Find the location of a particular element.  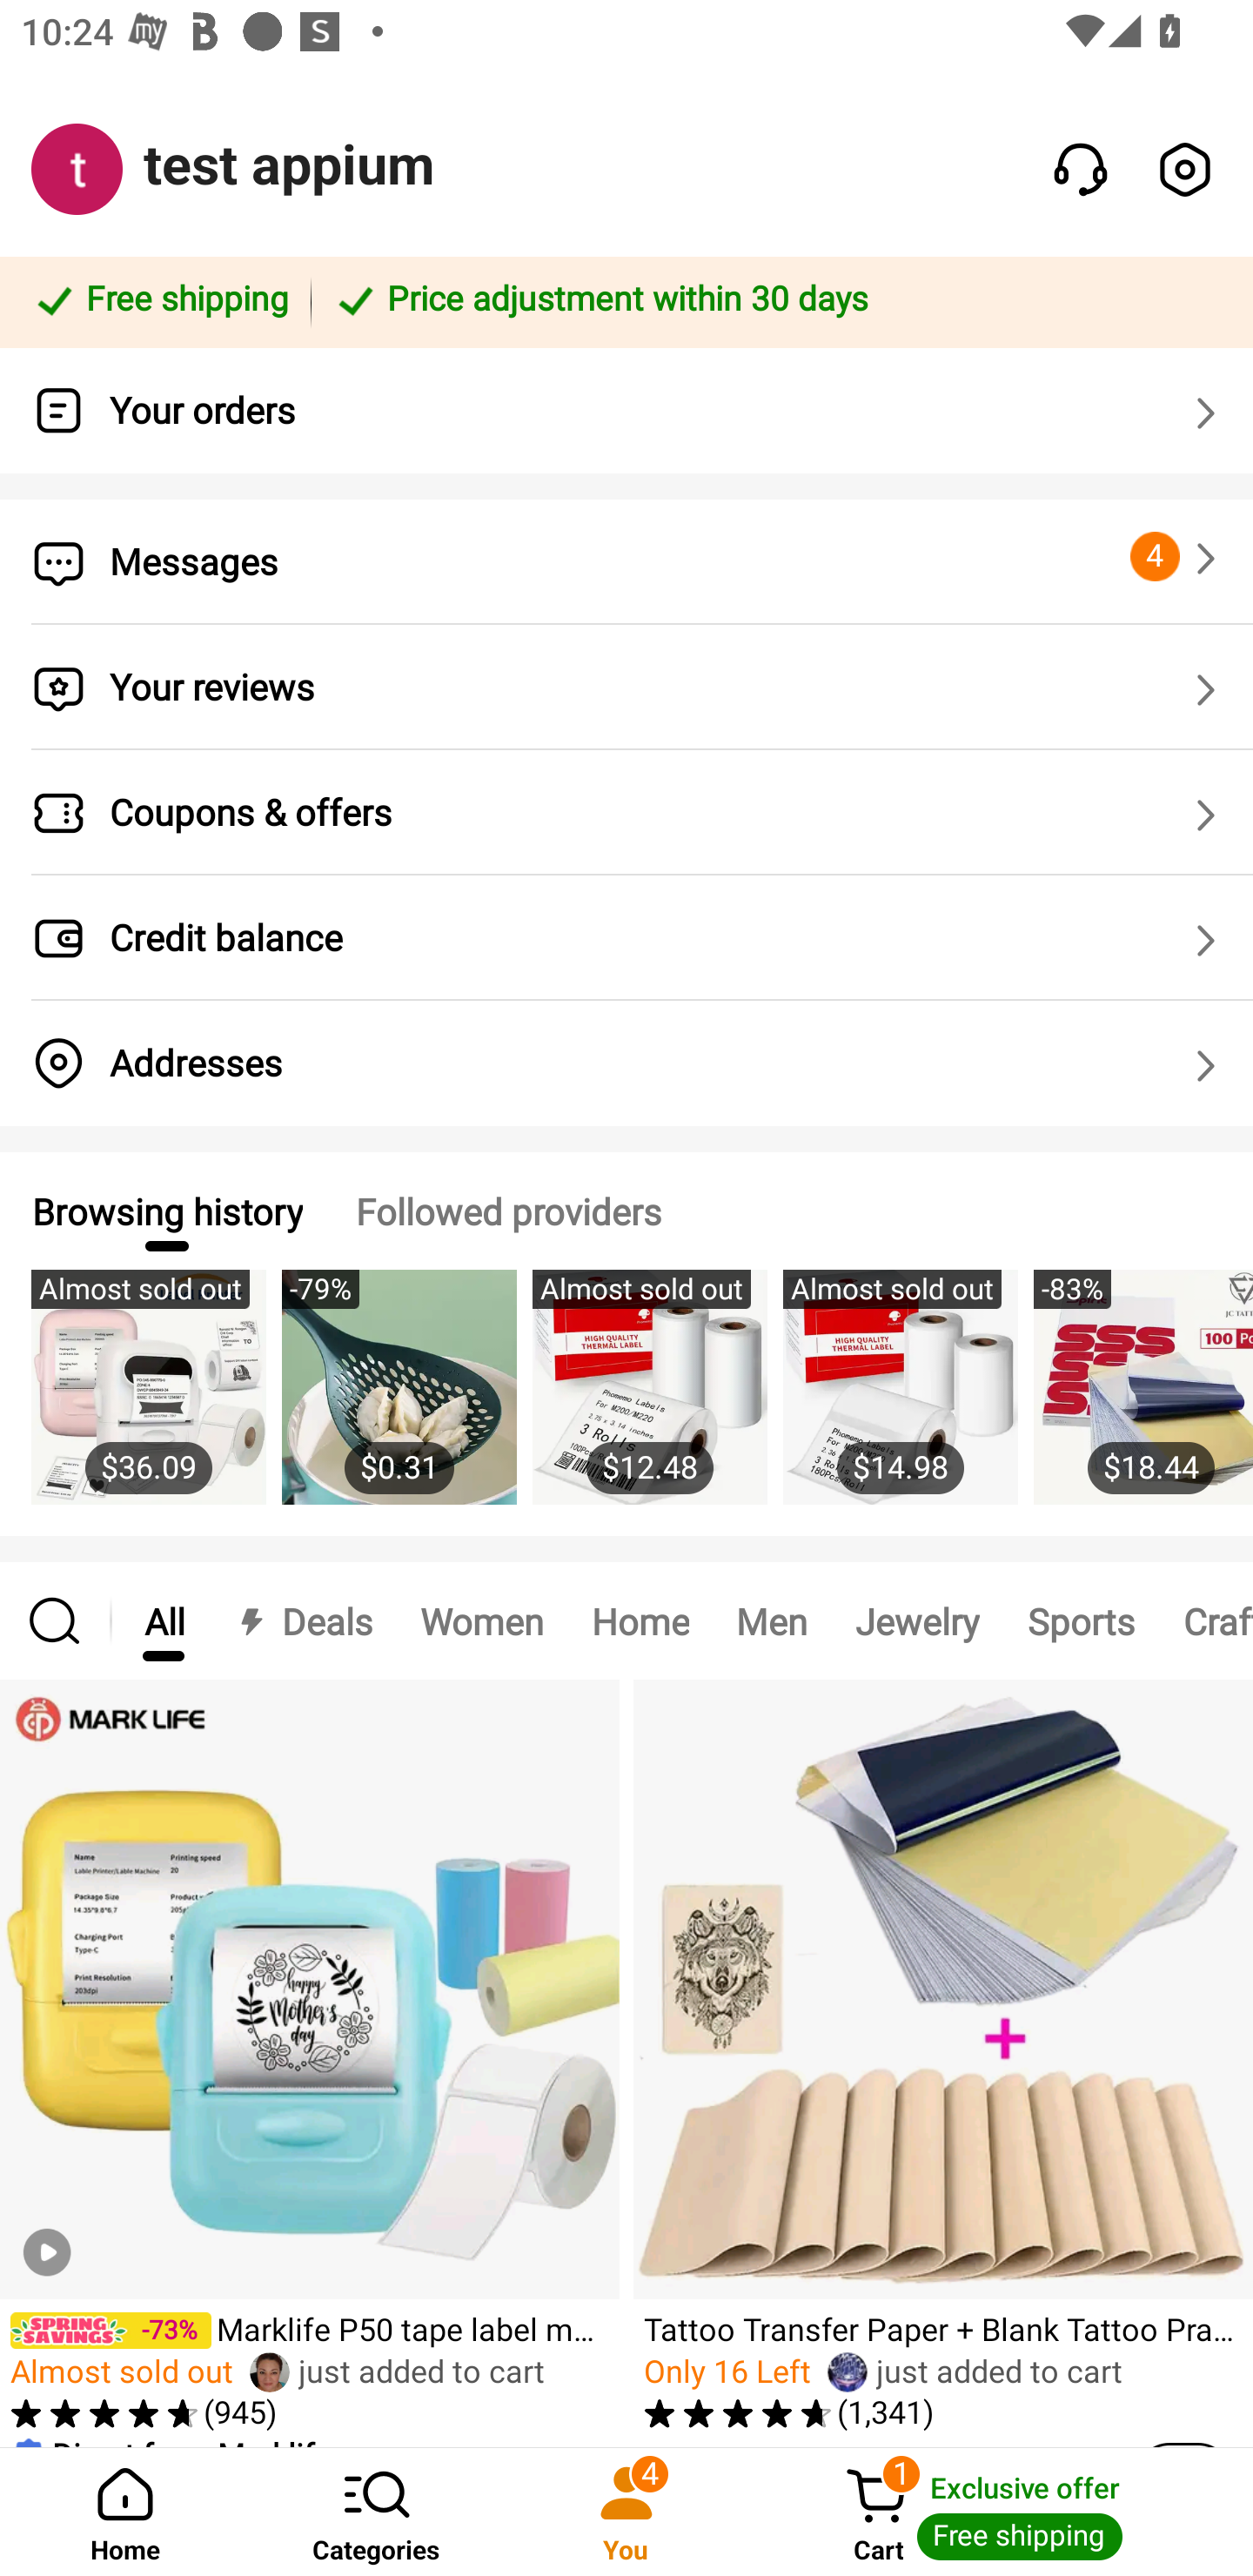

Free shipping is located at coordinates (160, 301).